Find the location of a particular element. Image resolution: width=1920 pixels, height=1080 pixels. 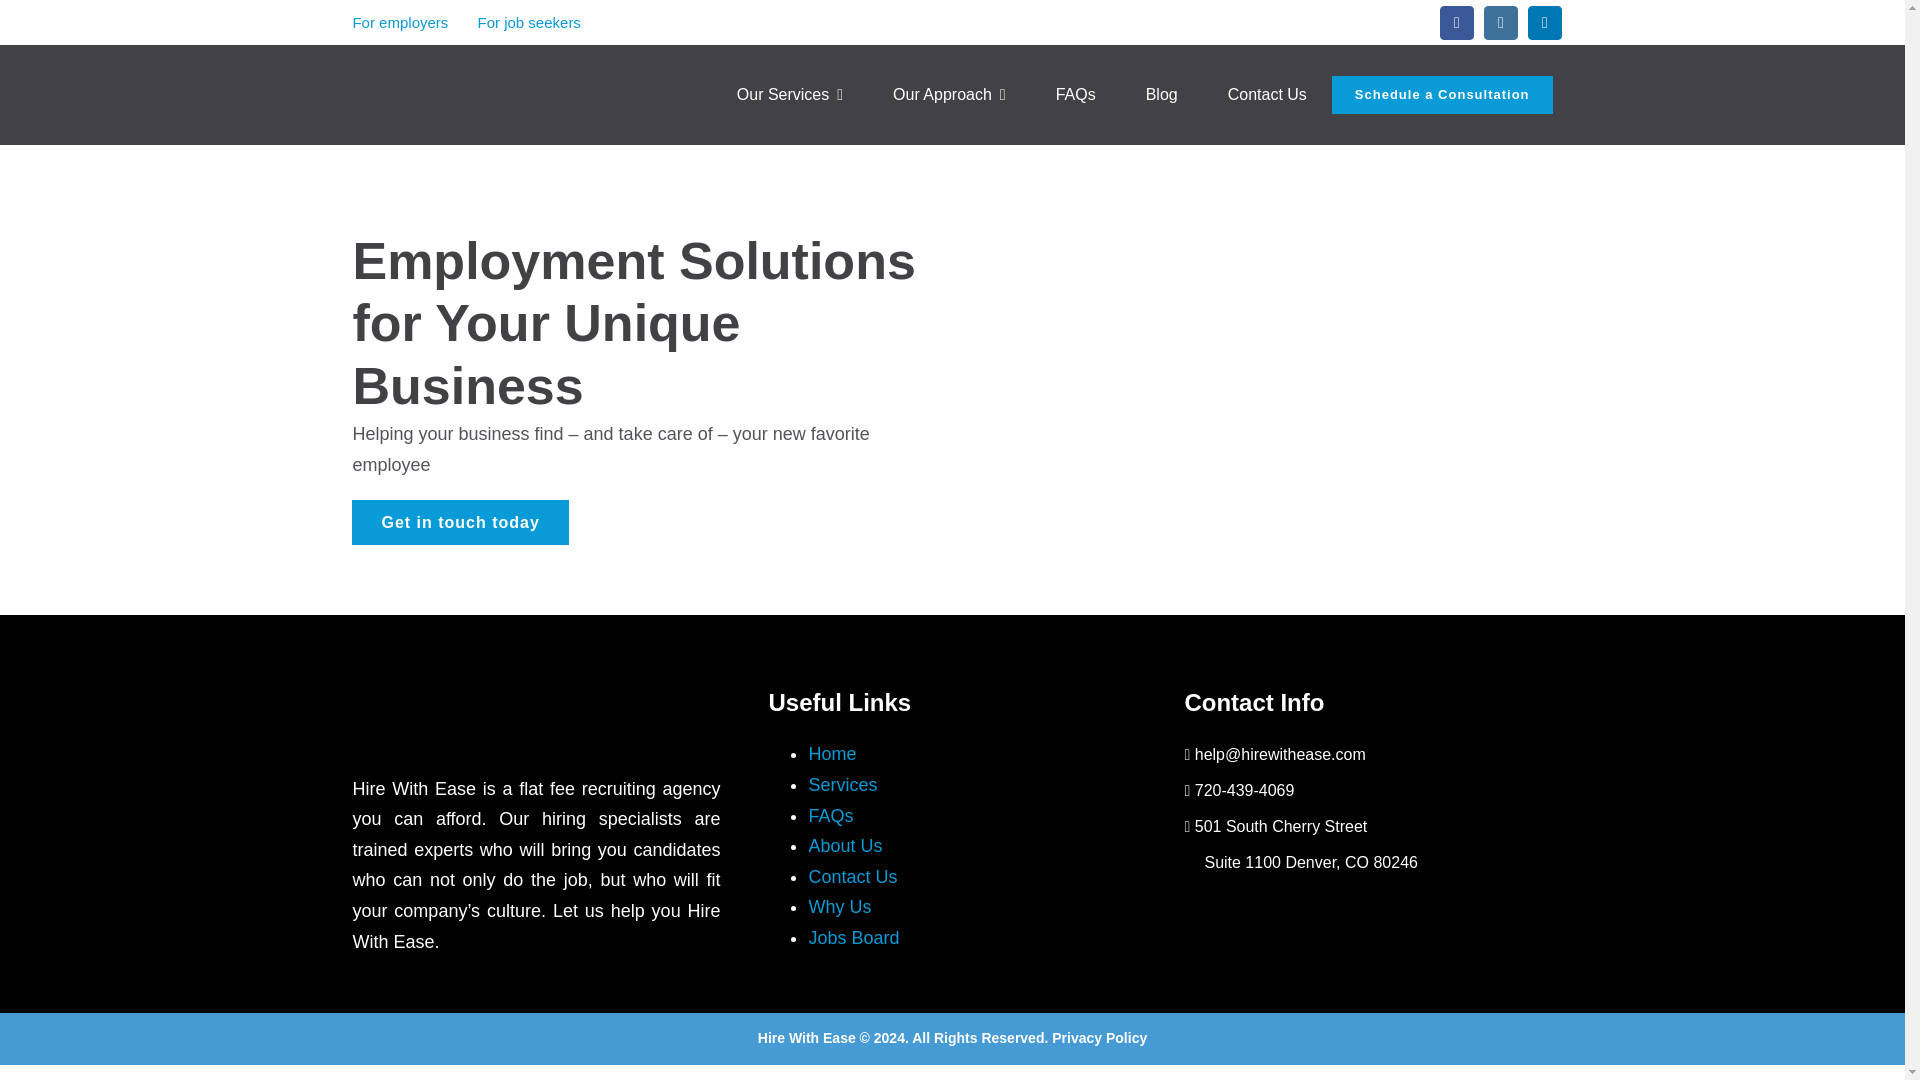

Home is located at coordinates (832, 754).